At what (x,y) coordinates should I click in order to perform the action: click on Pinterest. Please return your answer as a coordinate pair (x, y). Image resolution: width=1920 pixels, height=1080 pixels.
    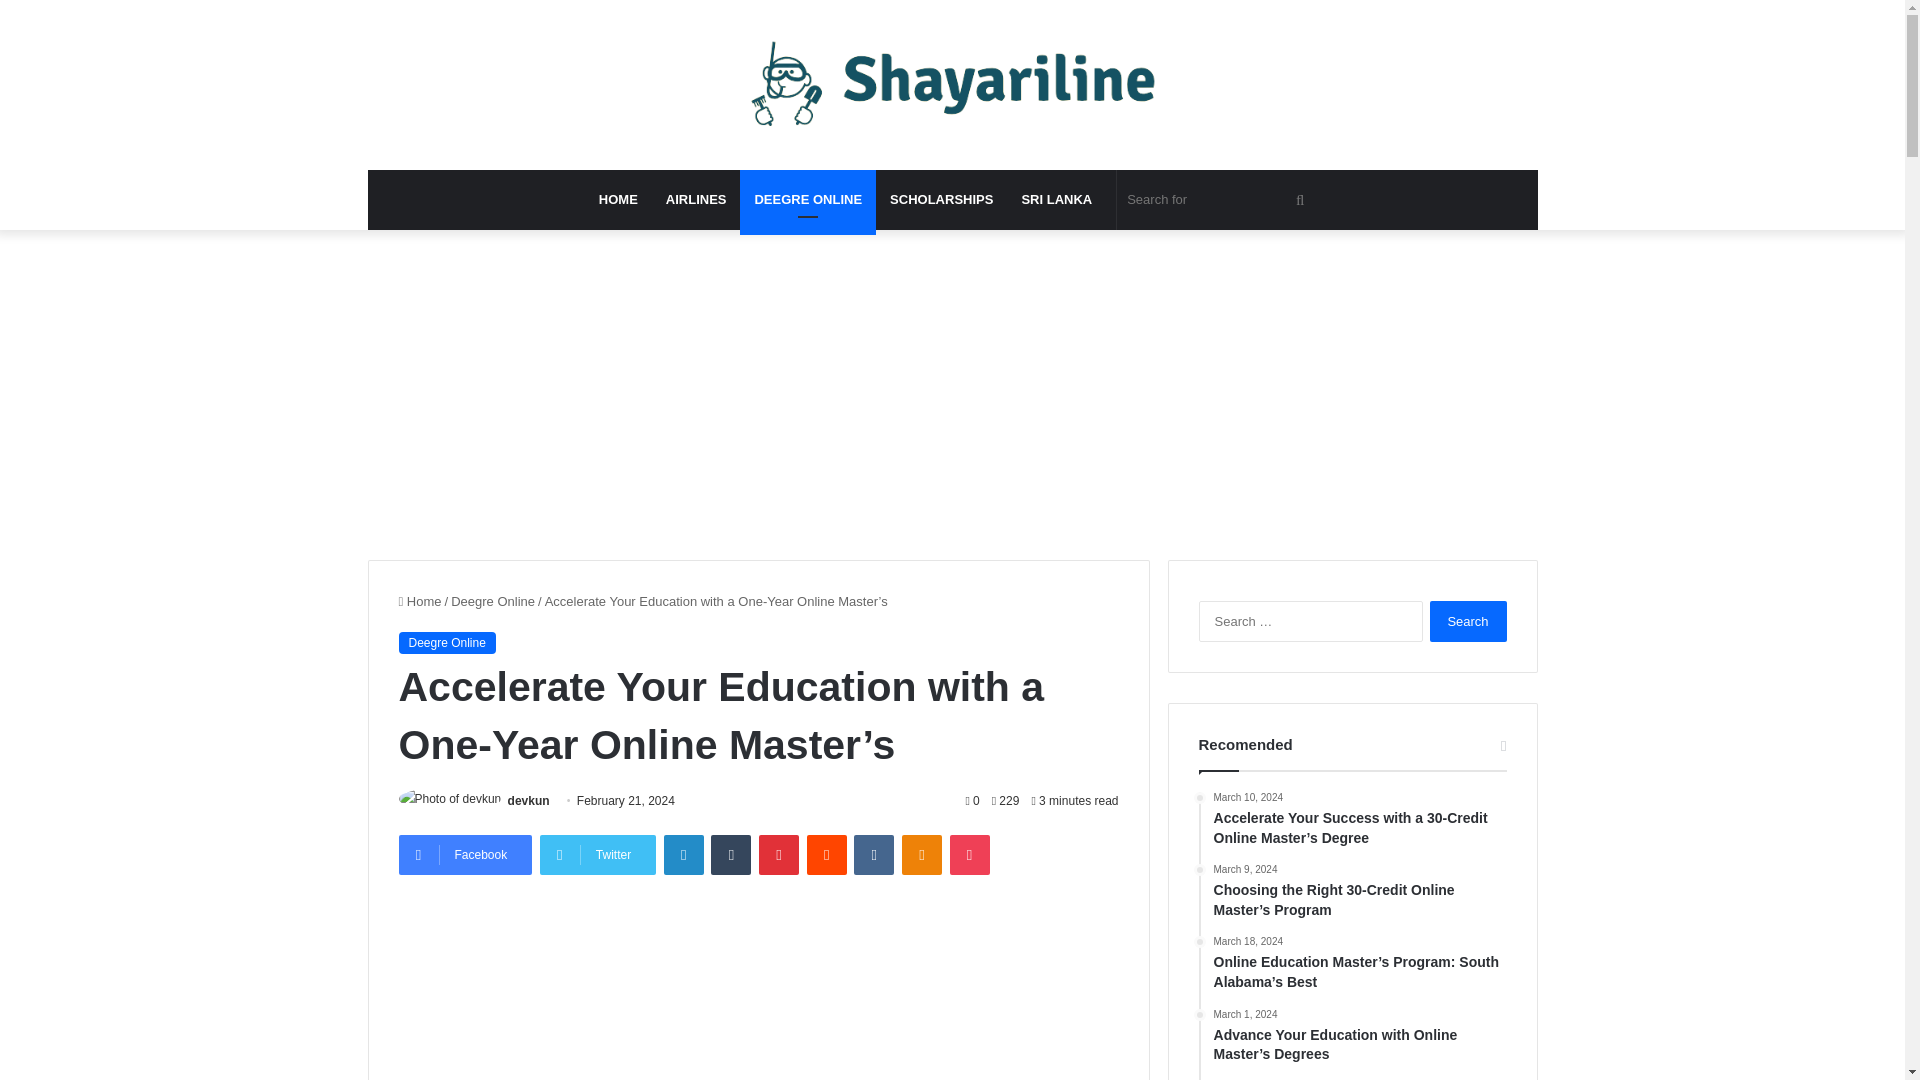
    Looking at the image, I should click on (778, 854).